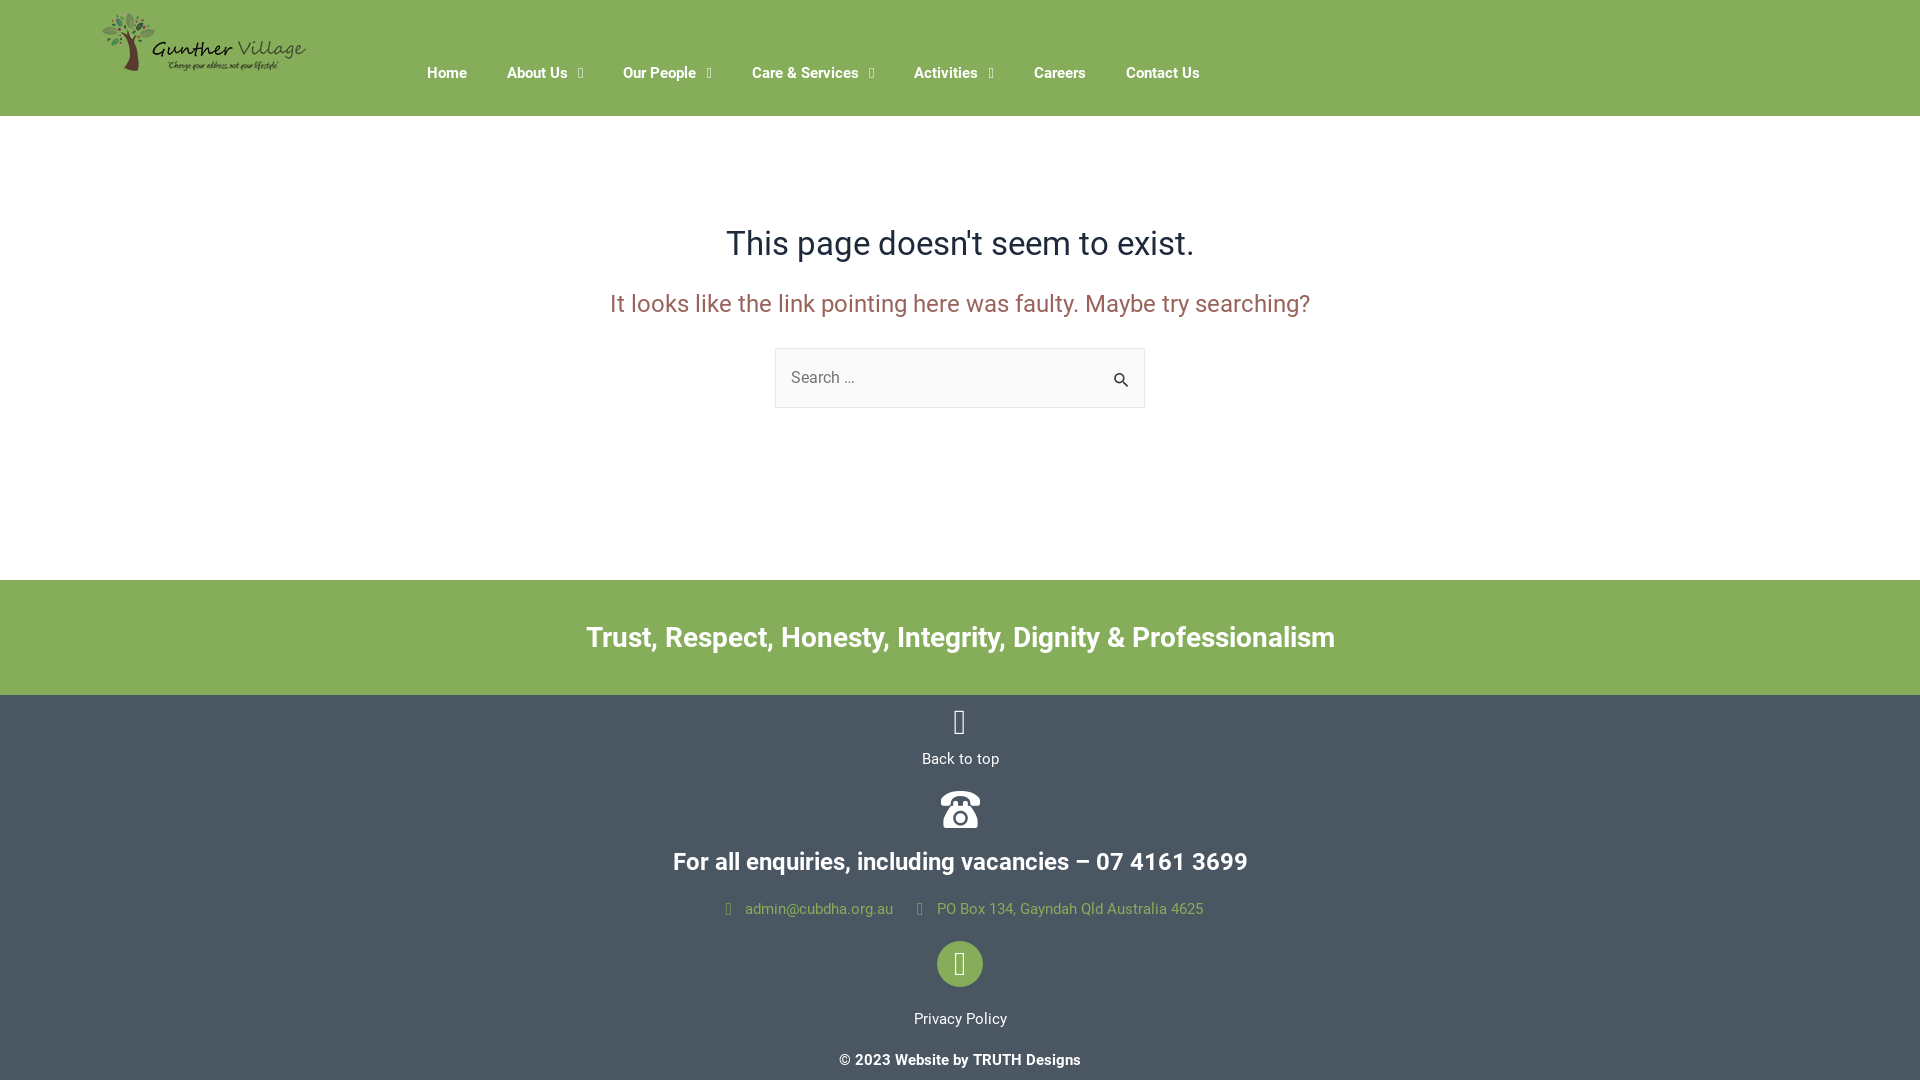 Image resolution: width=1920 pixels, height=1080 pixels. I want to click on Privacy Policy, so click(960, 1019).